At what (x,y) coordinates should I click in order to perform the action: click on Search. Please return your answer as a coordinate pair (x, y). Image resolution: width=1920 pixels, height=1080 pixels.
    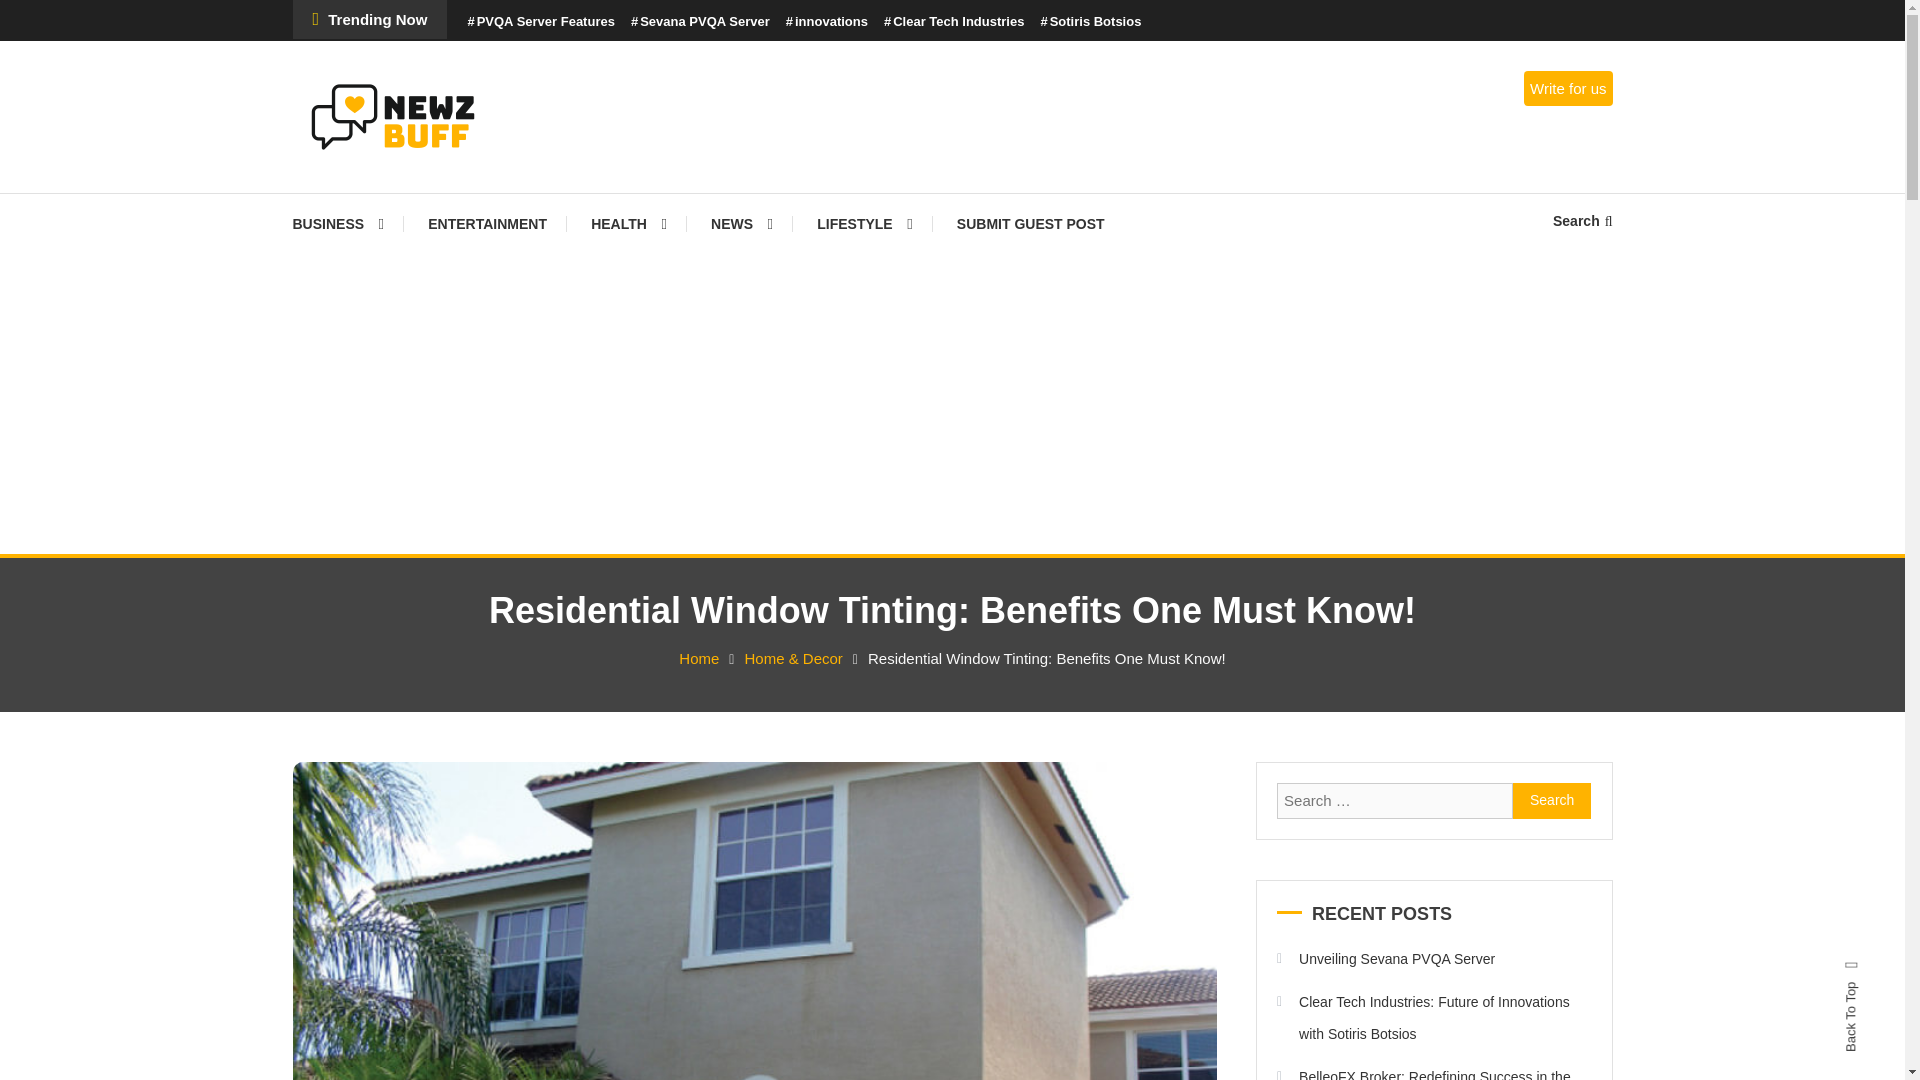
    Looking at the image, I should click on (1014, 570).